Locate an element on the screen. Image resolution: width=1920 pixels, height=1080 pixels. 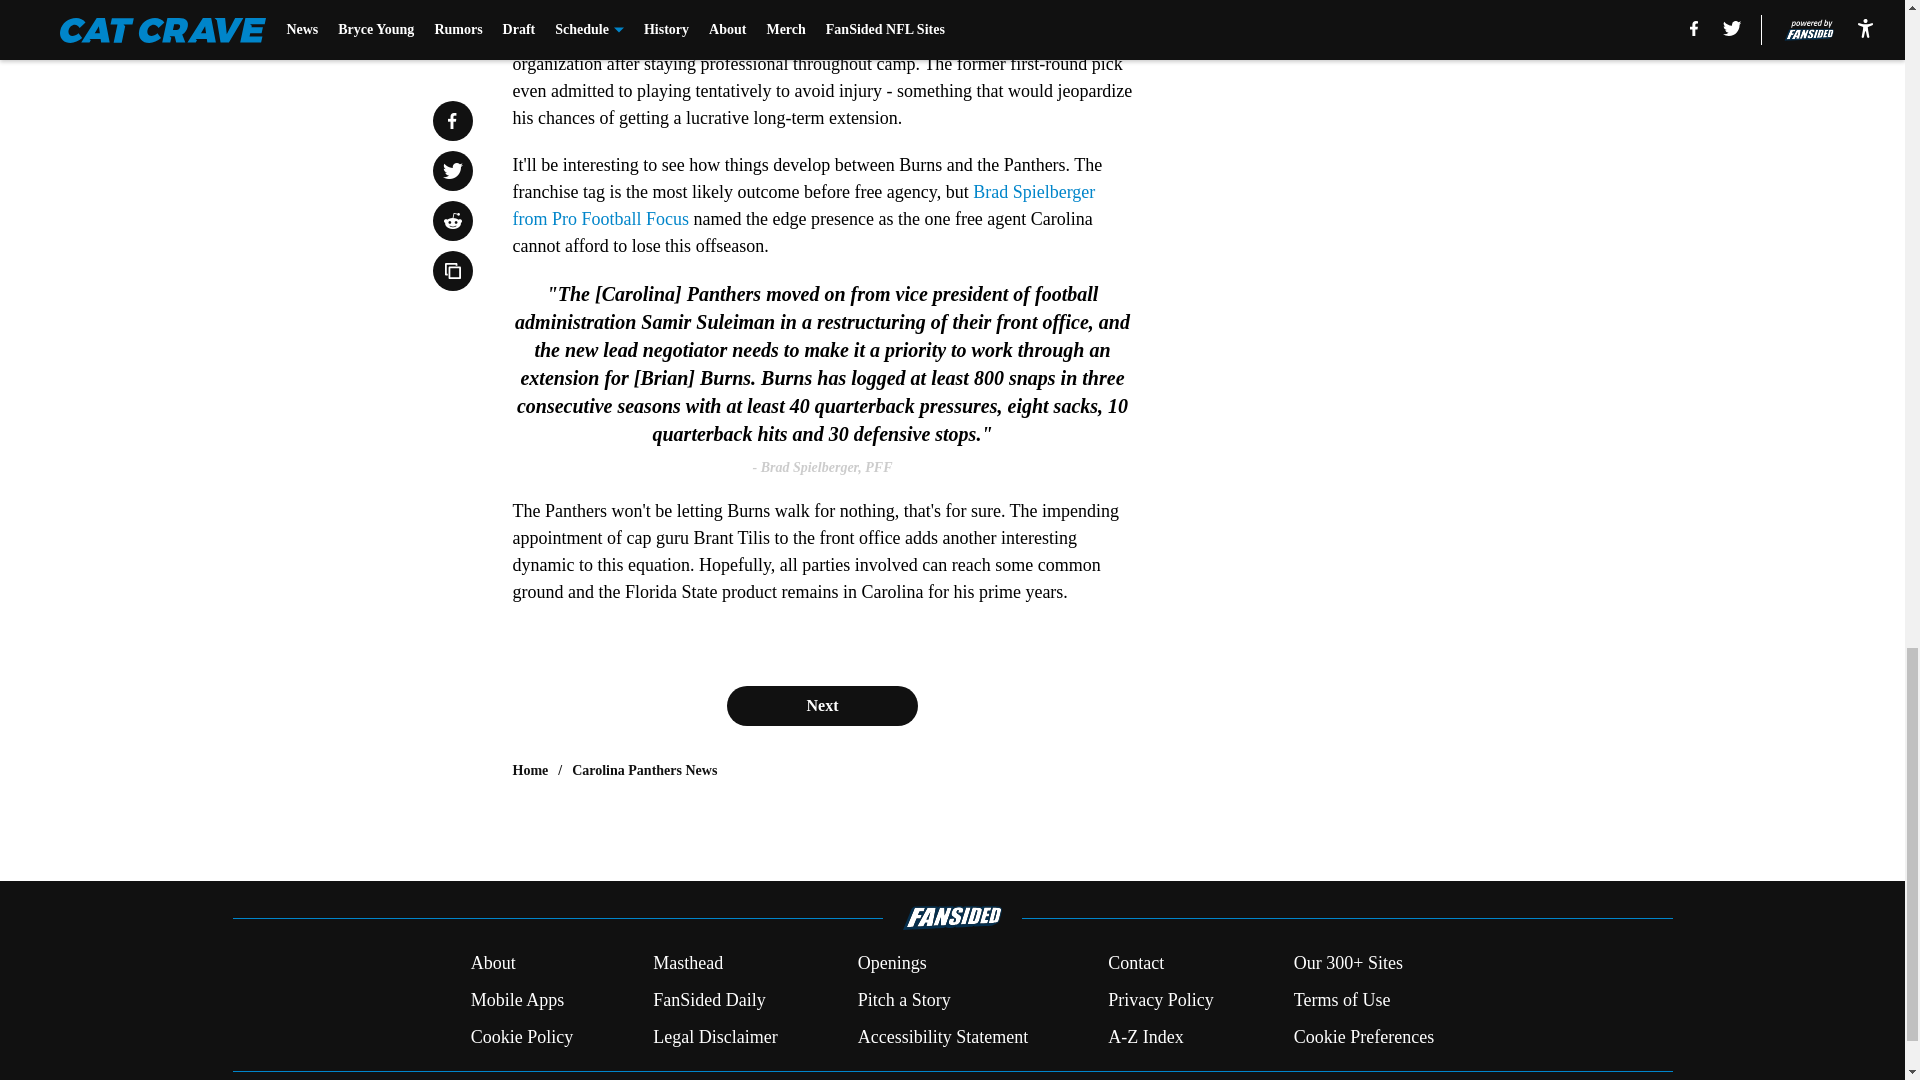
Carolina Panthers News is located at coordinates (644, 770).